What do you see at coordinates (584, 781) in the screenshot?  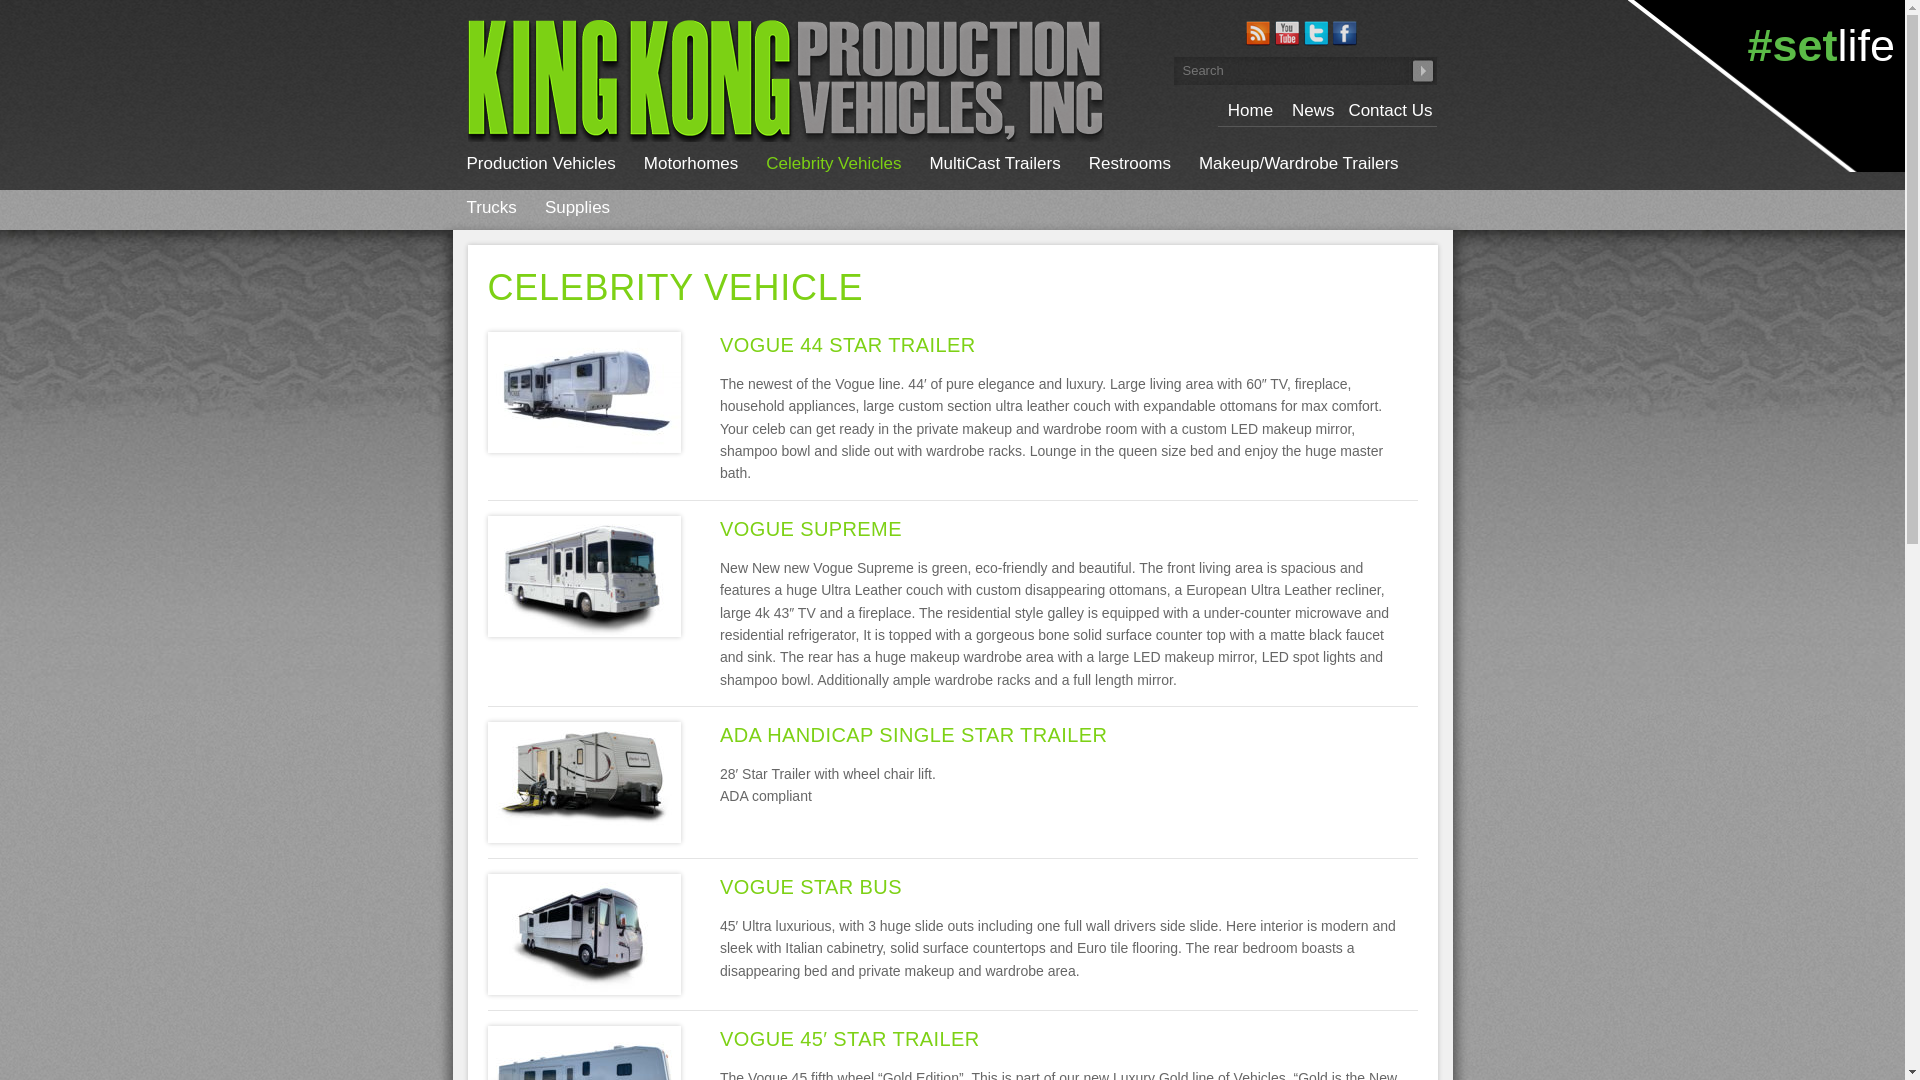 I see `ADA Handicap Single Star Trailer` at bounding box center [584, 781].